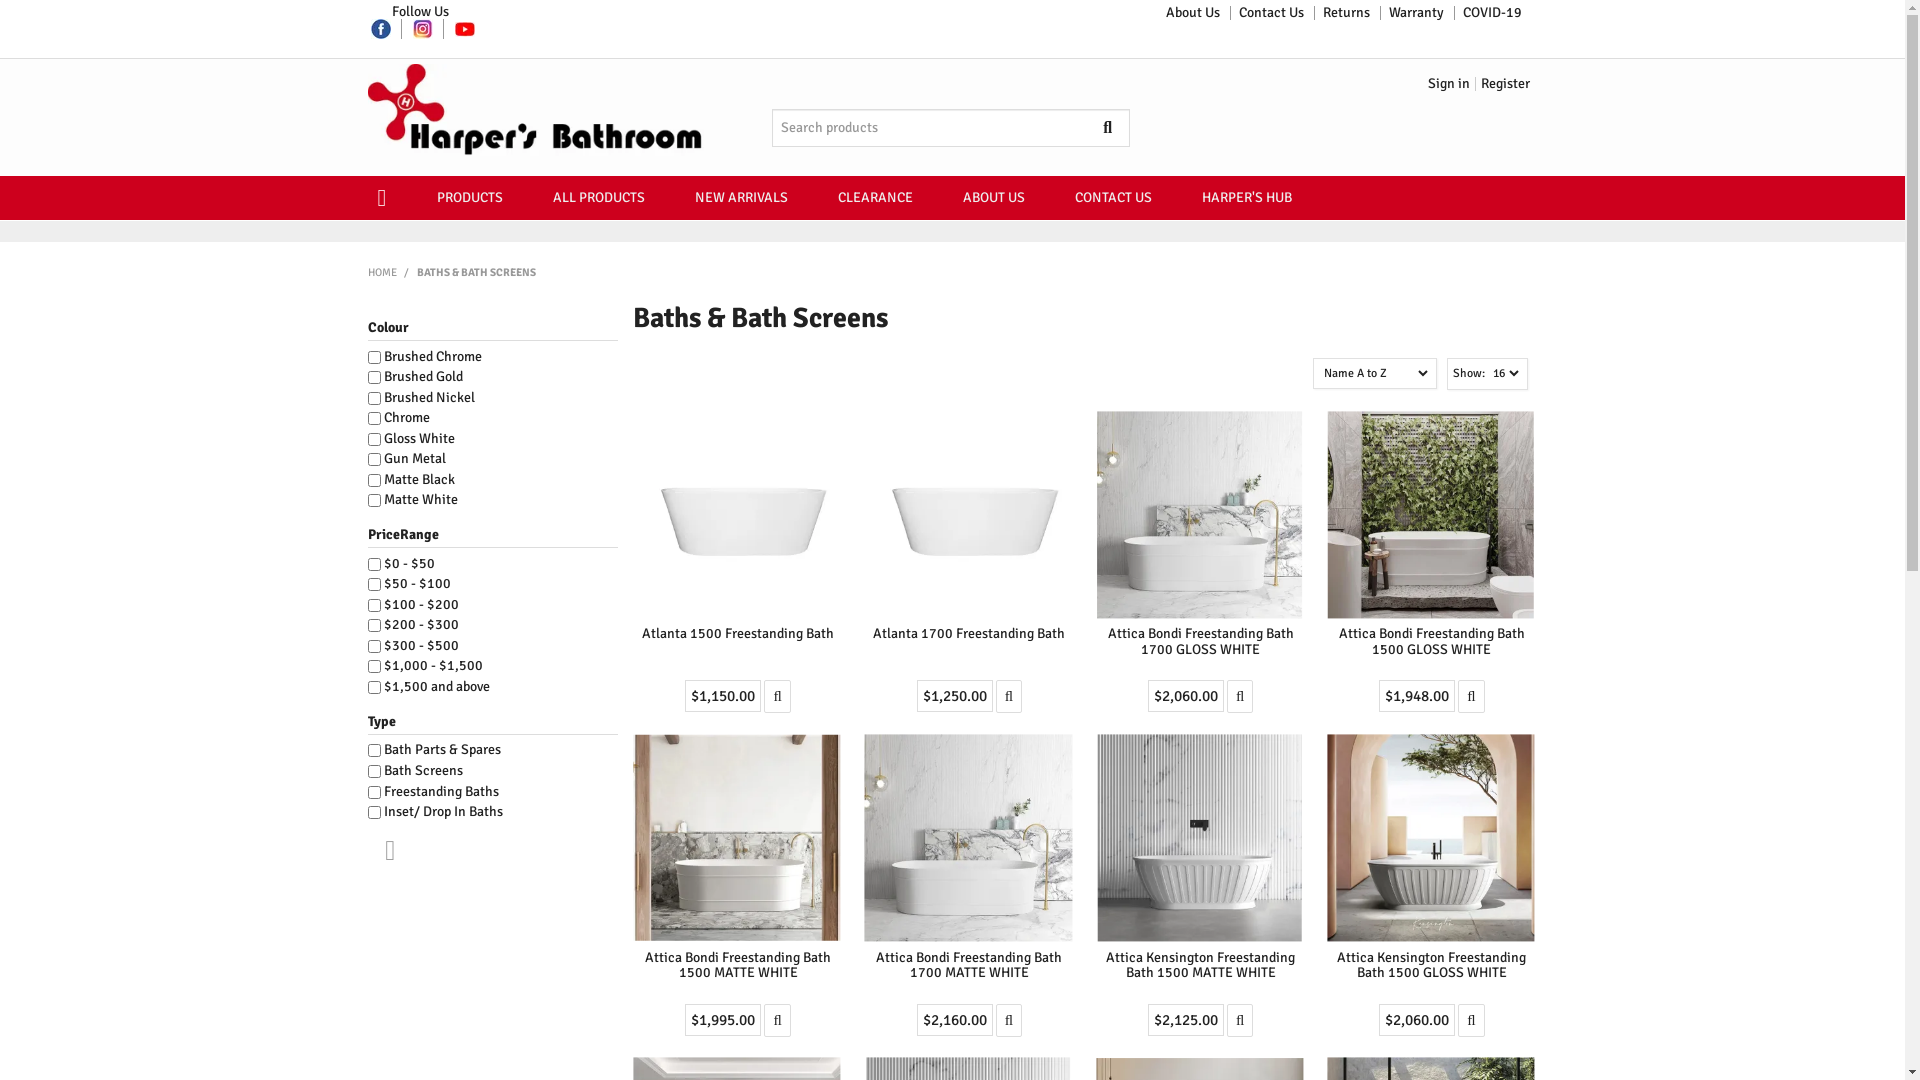 This screenshot has width=1920, height=1080. Describe the element at coordinates (1114, 198) in the screenshot. I see `CONTACT US` at that location.